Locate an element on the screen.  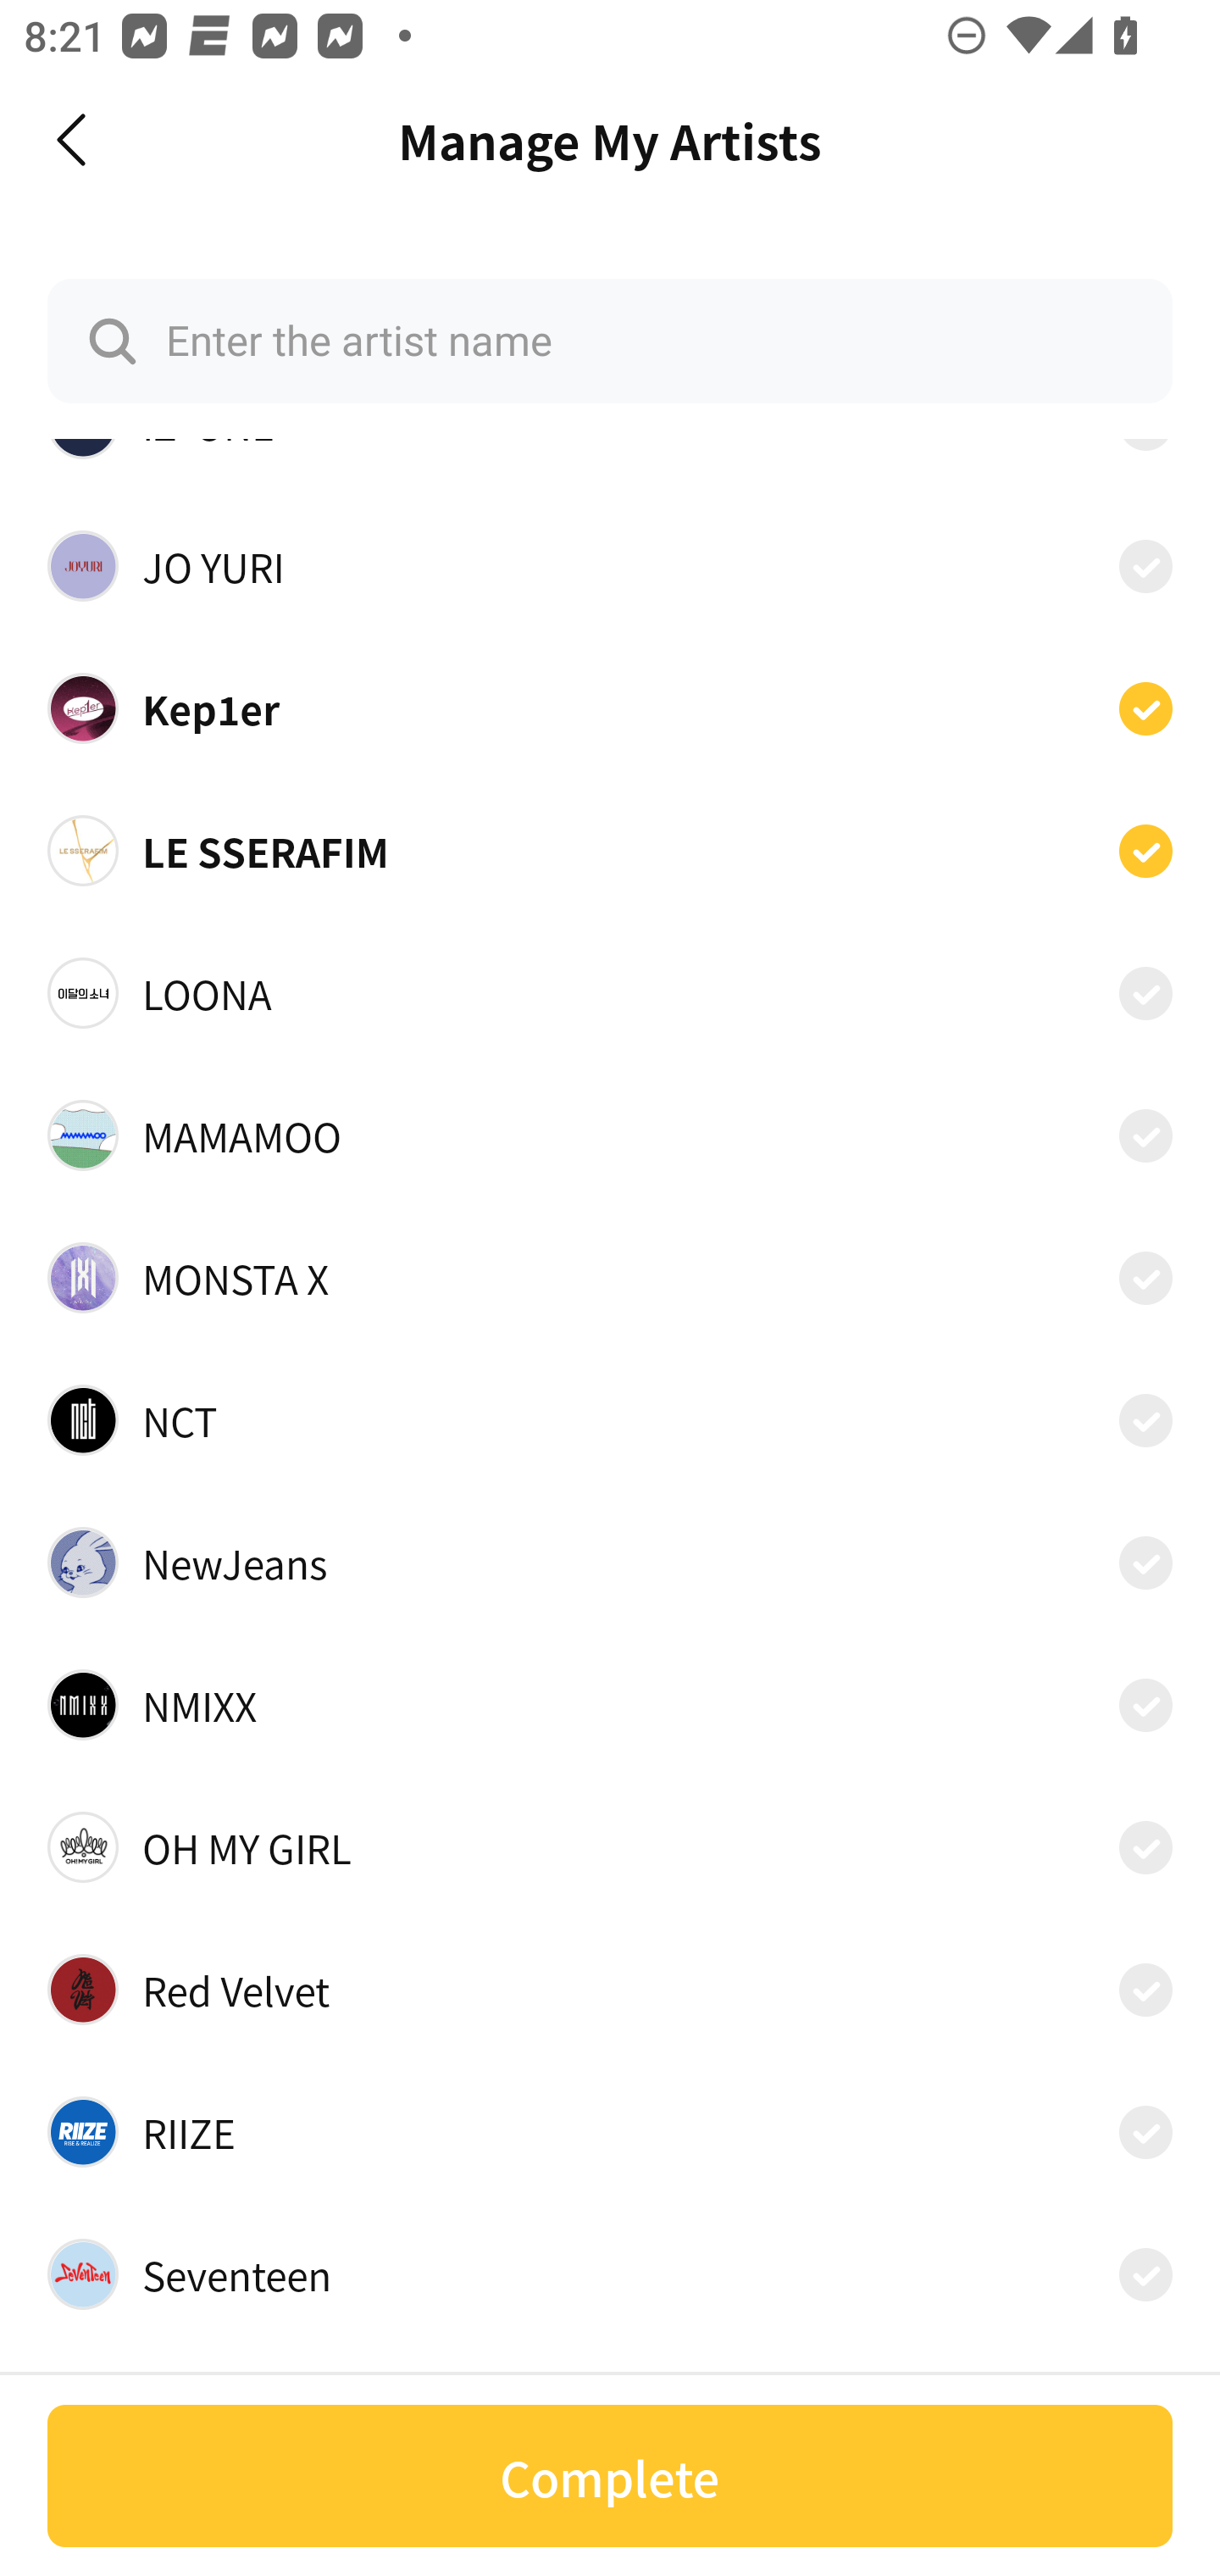
JO YURI is located at coordinates (610, 566).